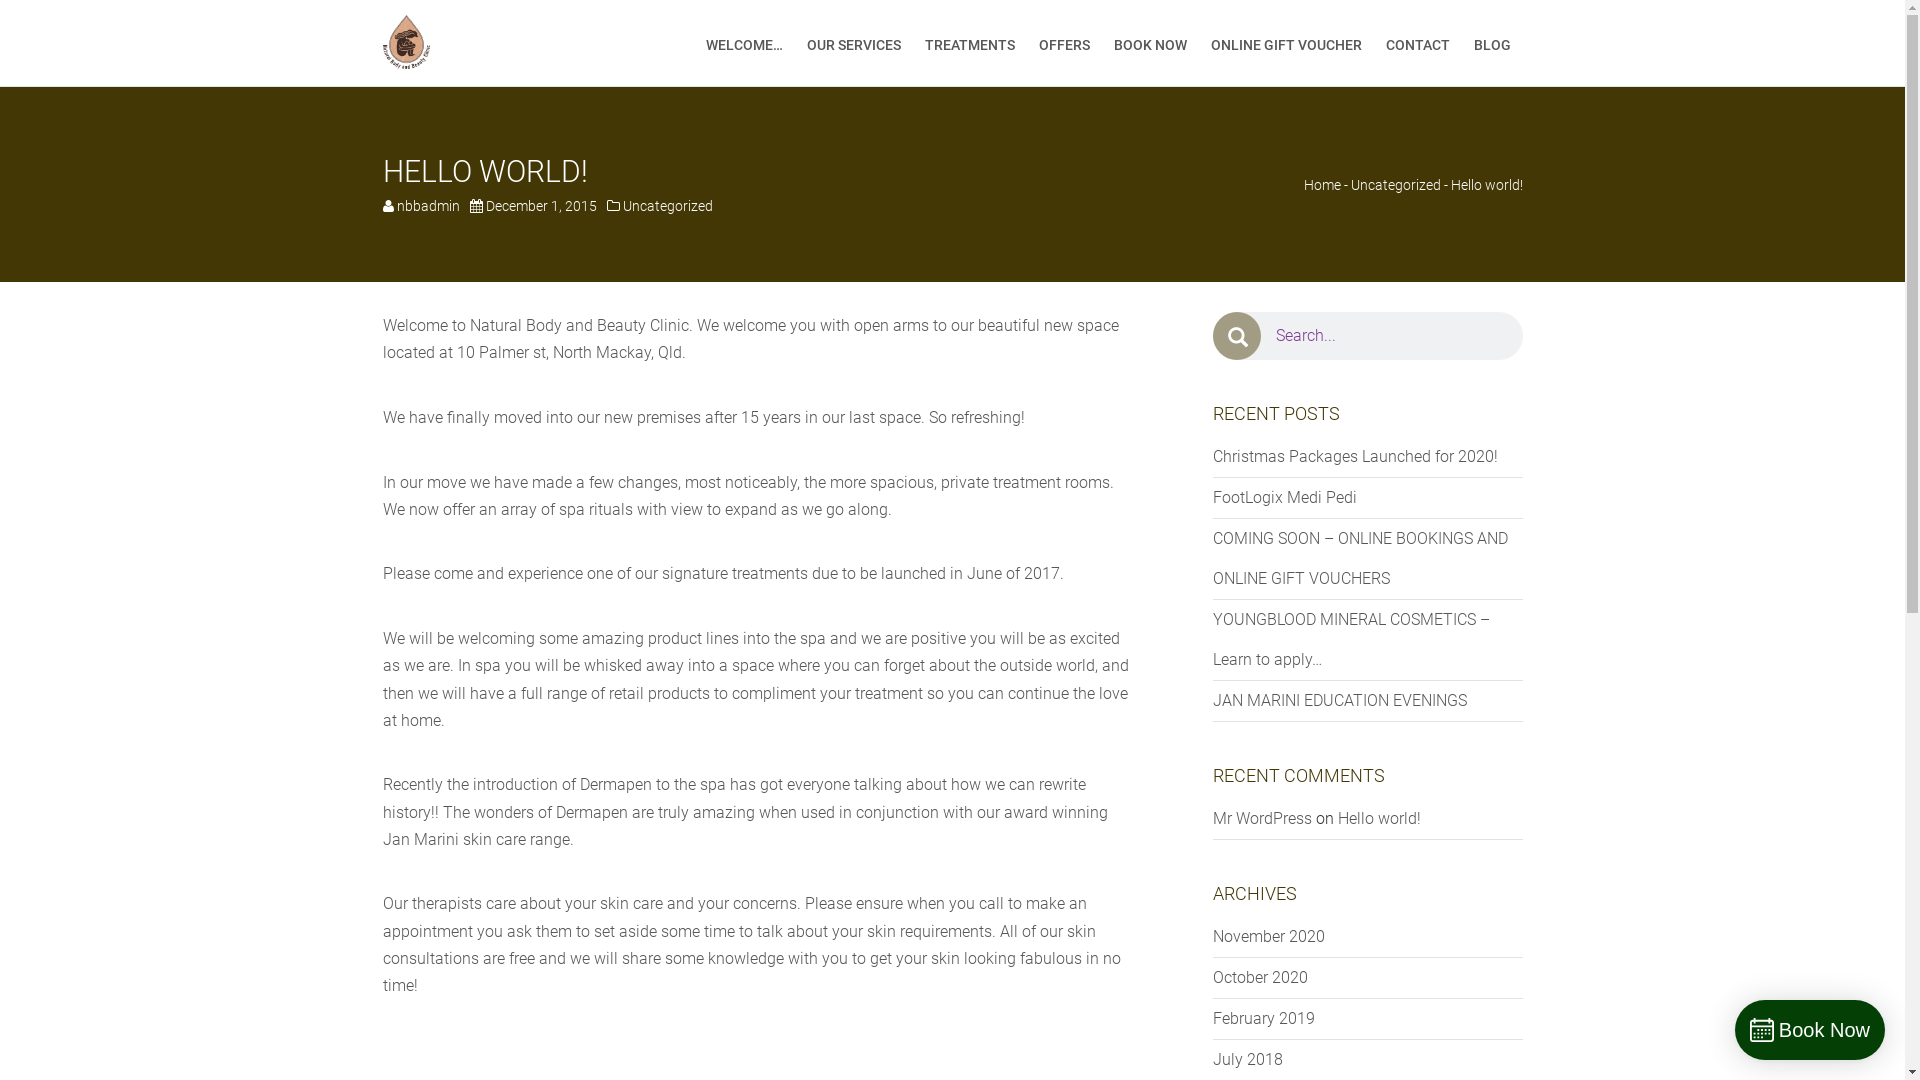 The image size is (1920, 1080). Describe the element at coordinates (1418, 44) in the screenshot. I see `CONTACT` at that location.